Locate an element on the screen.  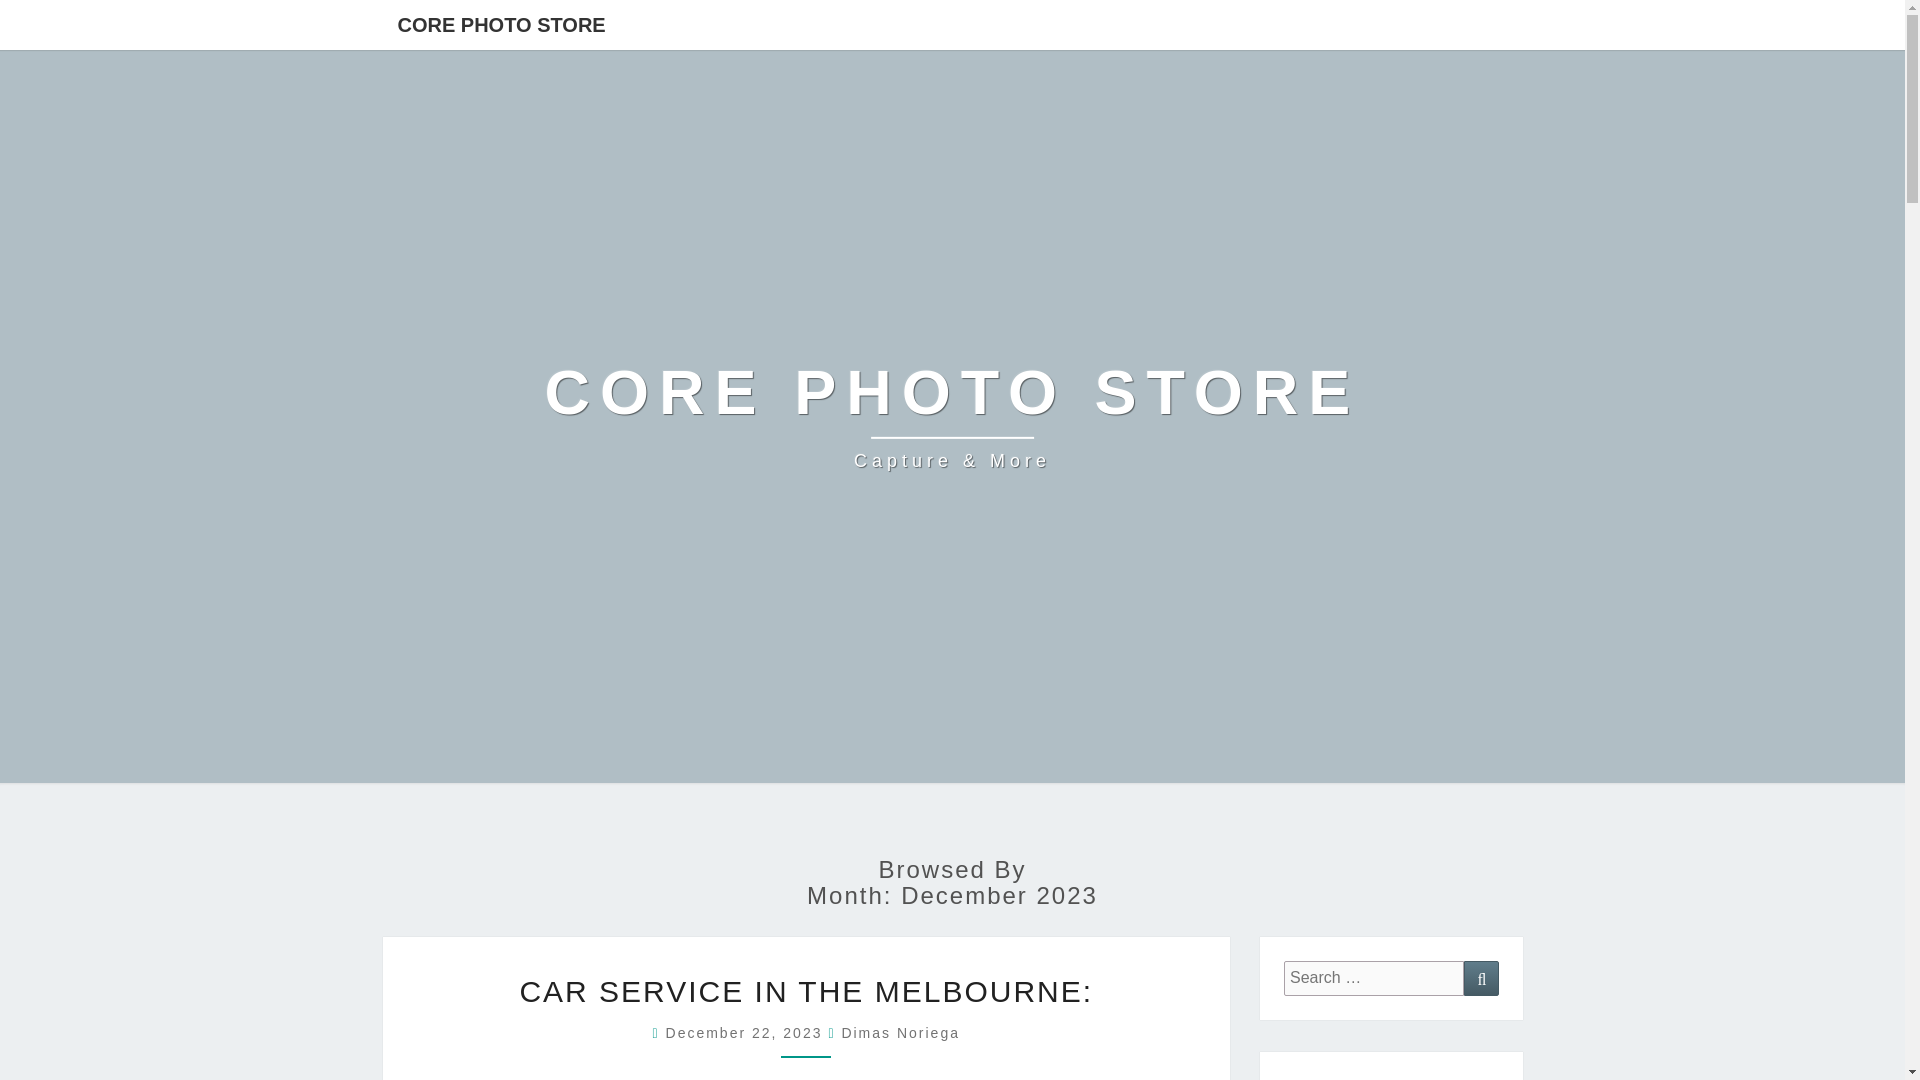
Search for: is located at coordinates (1374, 978).